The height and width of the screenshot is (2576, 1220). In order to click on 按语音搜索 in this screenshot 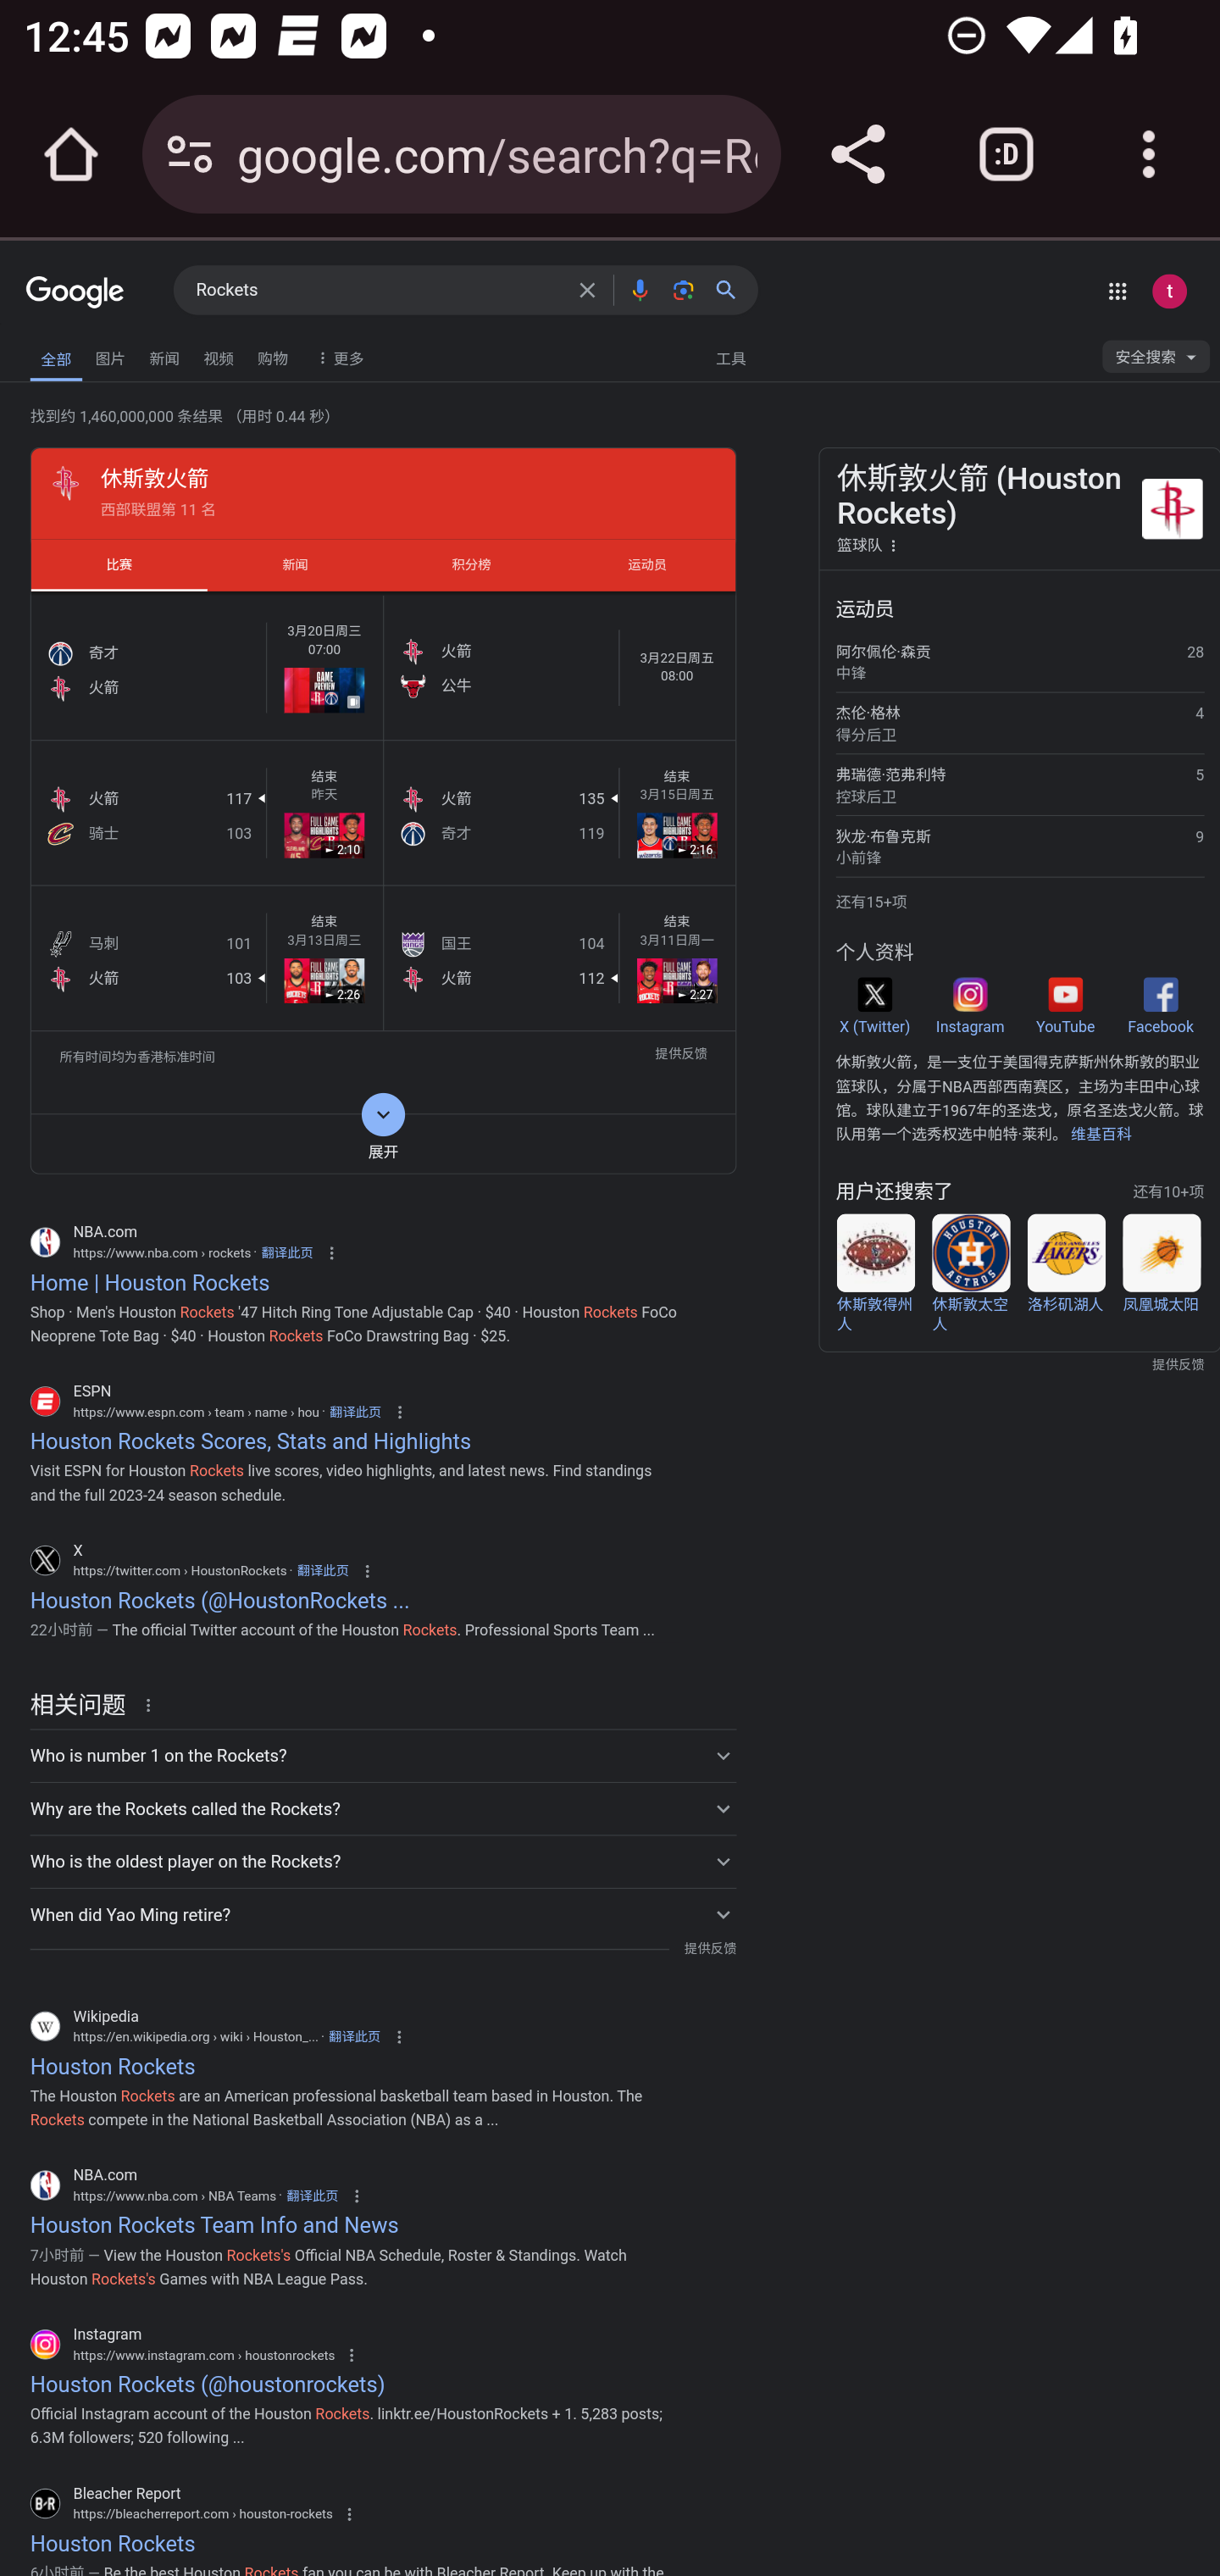, I will do `click(639, 290)`.